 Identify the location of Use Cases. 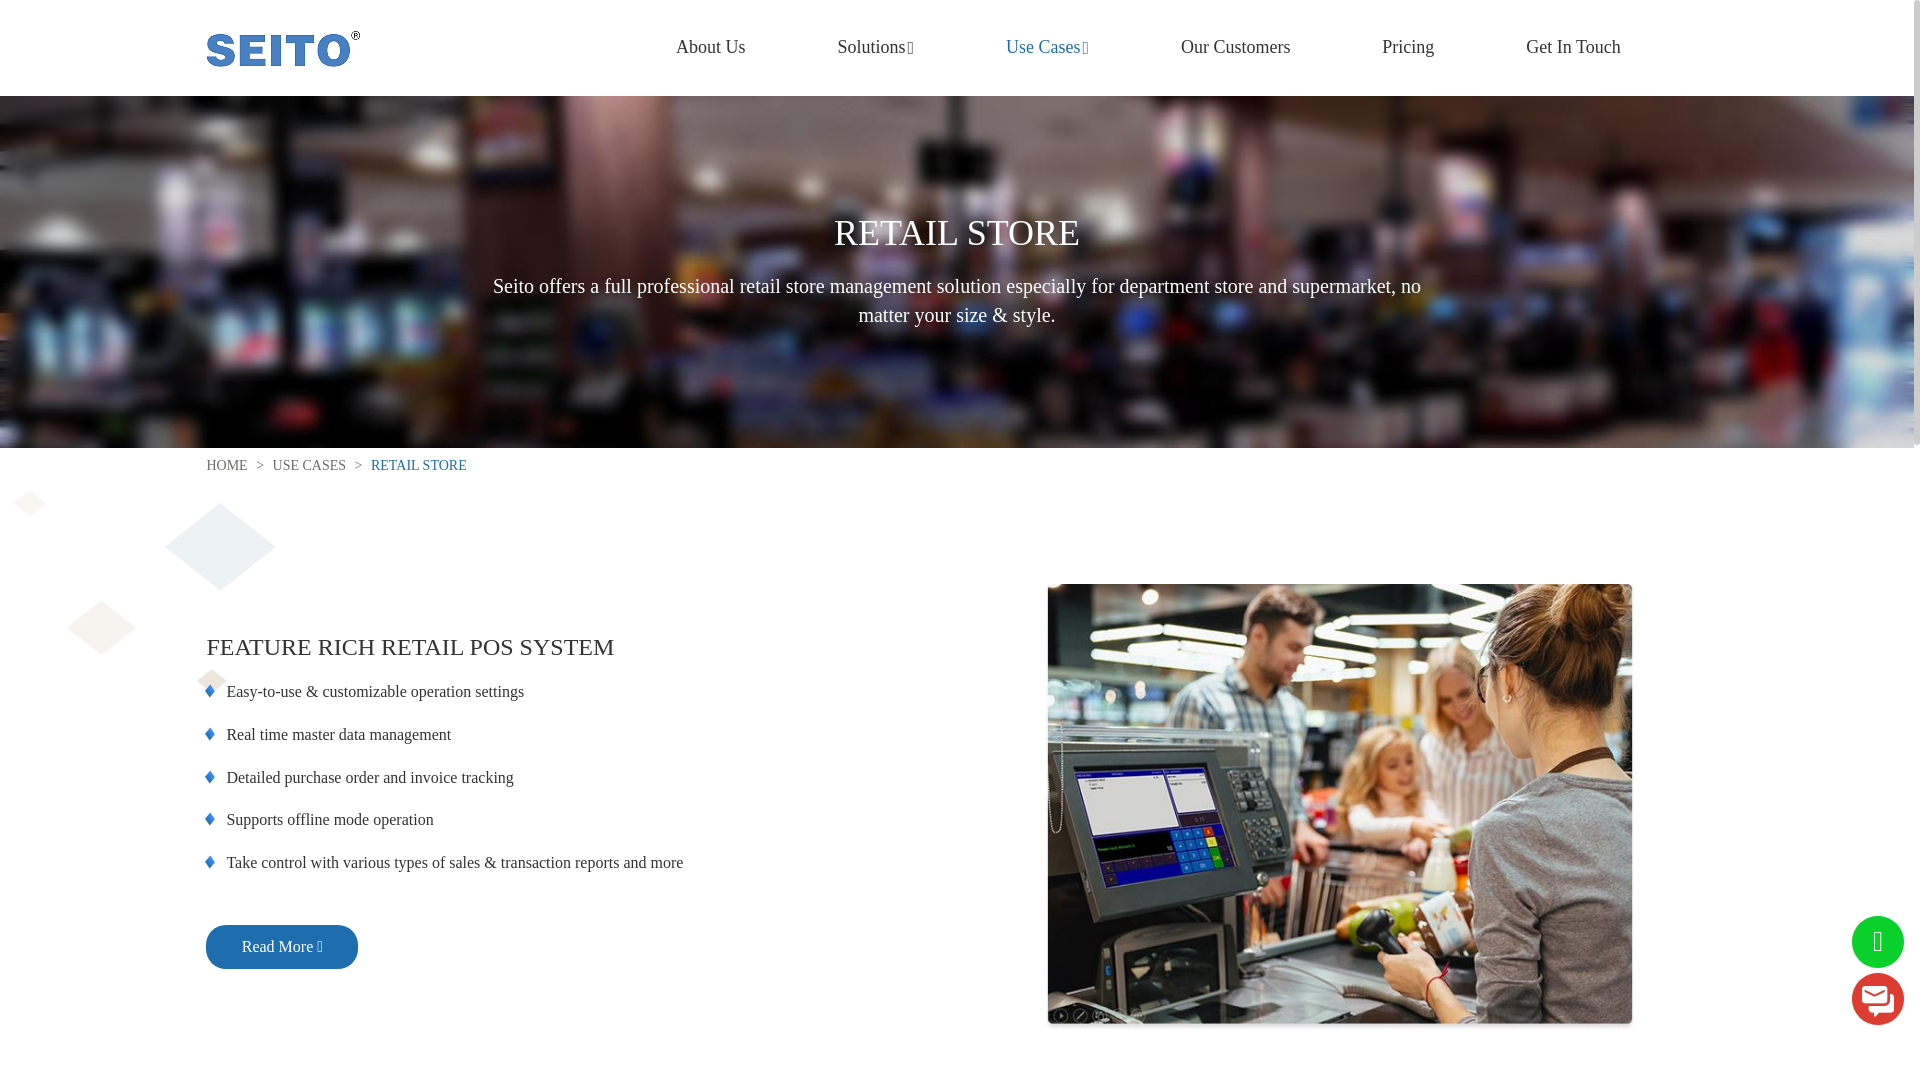
(298, 465).